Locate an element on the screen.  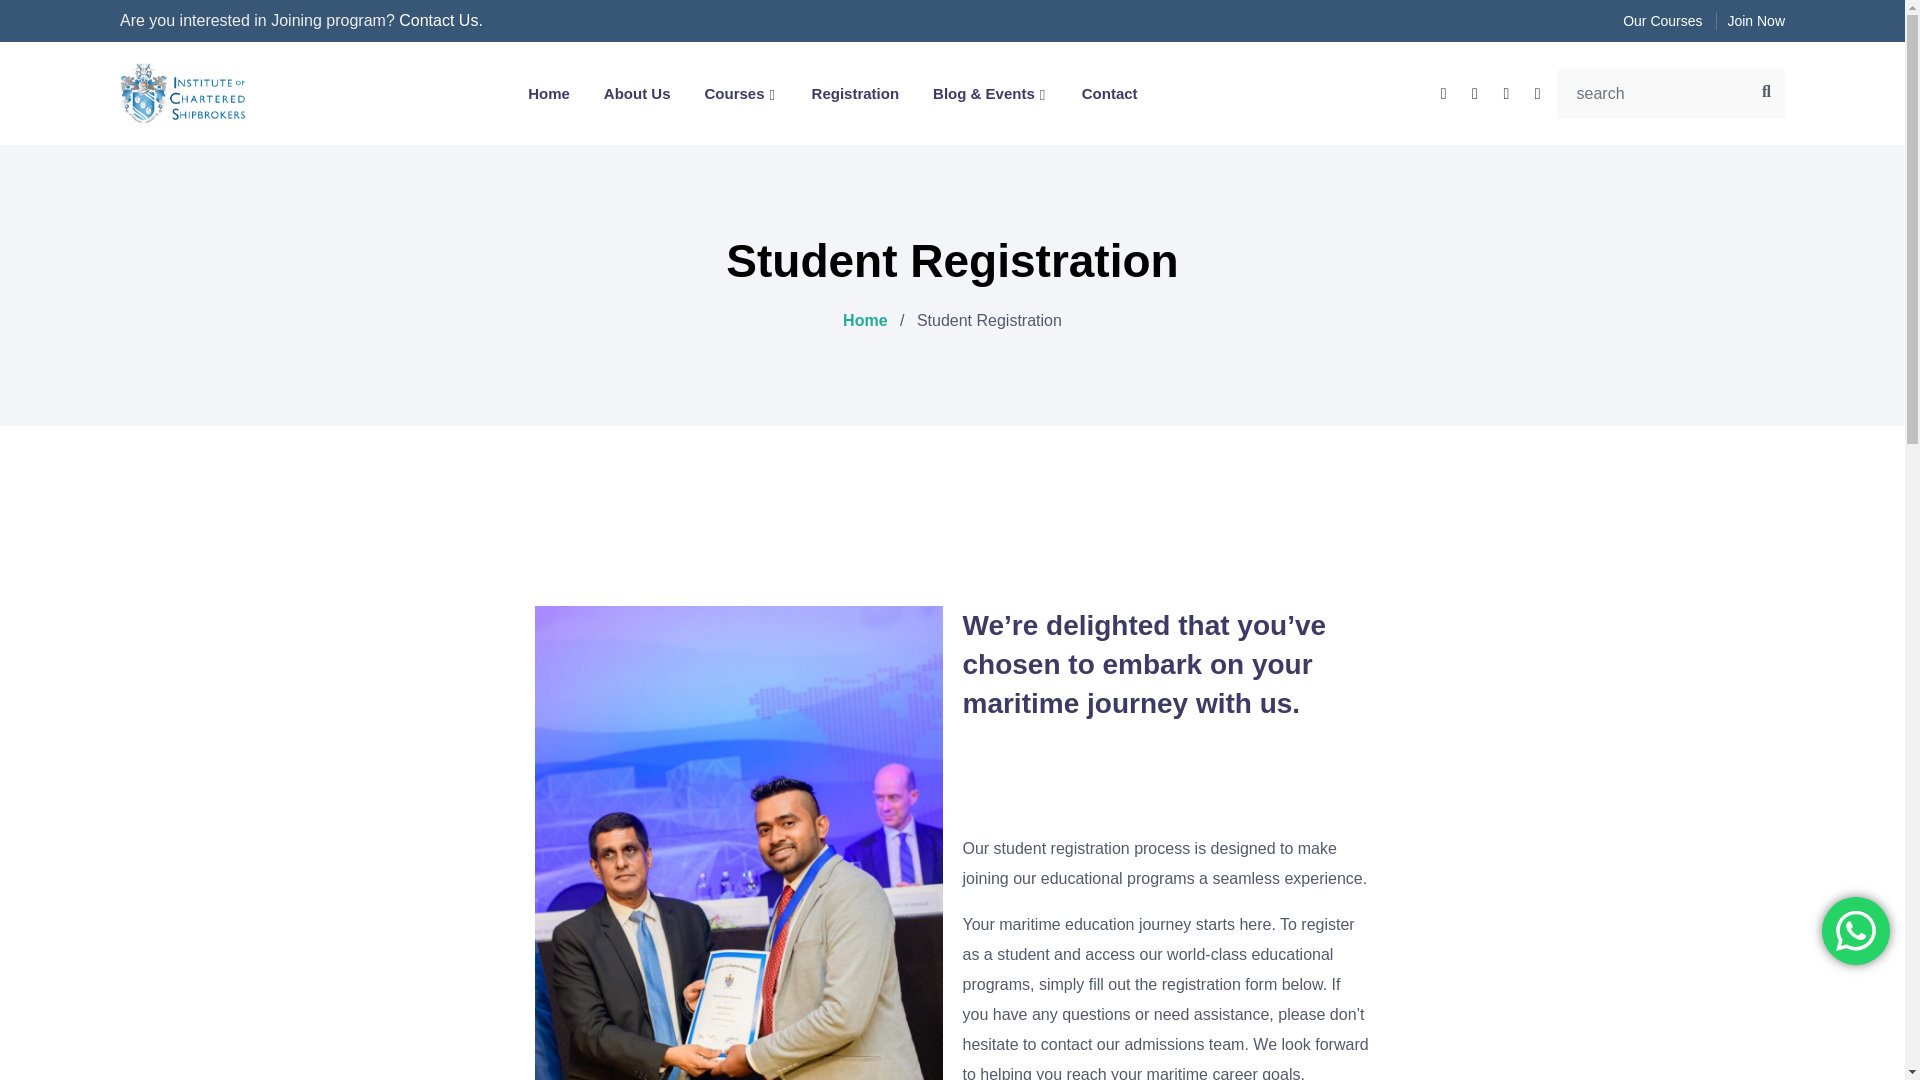
WhatsApp us is located at coordinates (1856, 931).